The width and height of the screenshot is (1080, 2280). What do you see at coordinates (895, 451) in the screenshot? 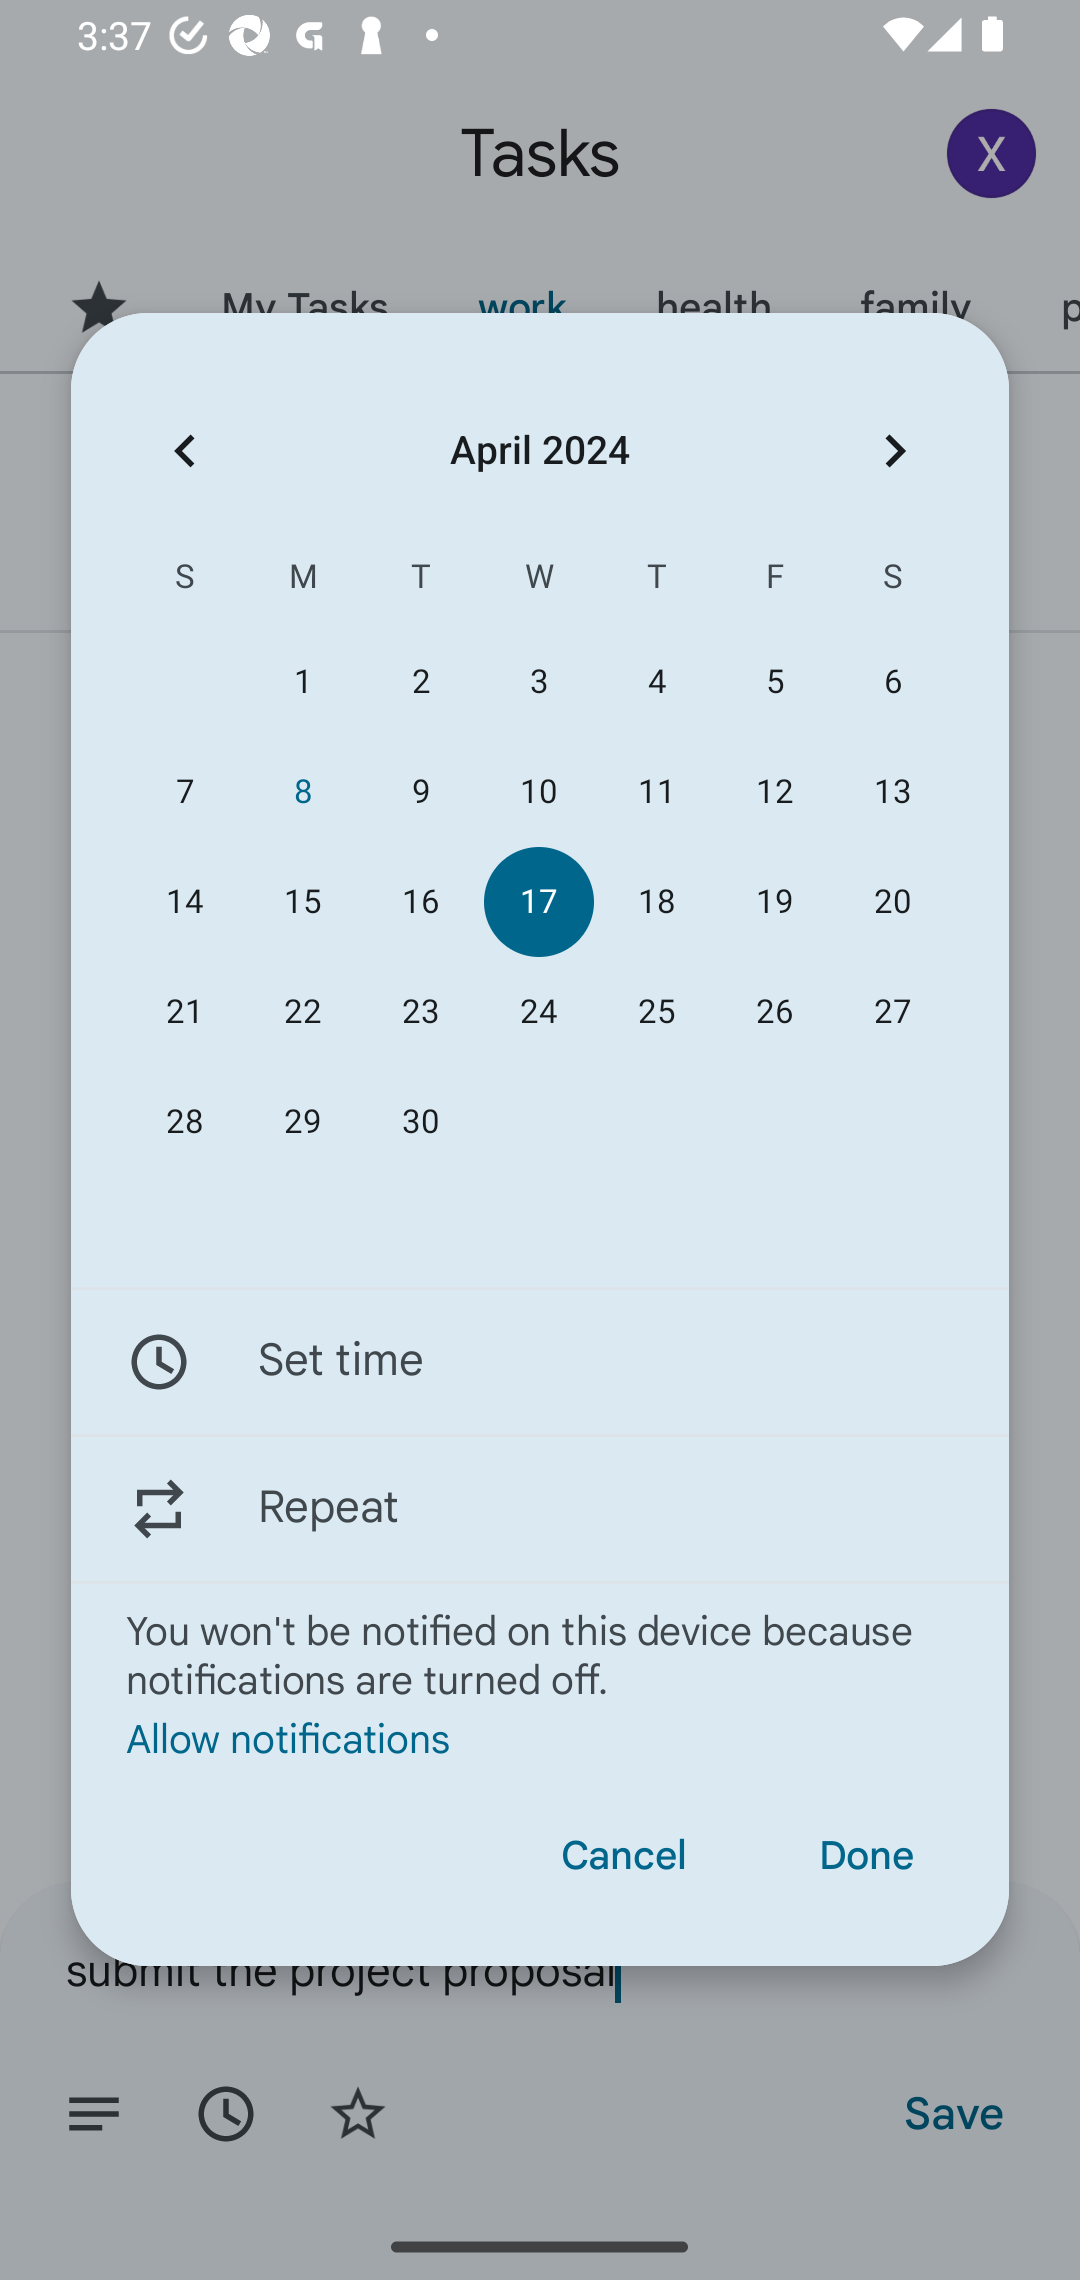
I see `Next month` at bounding box center [895, 451].